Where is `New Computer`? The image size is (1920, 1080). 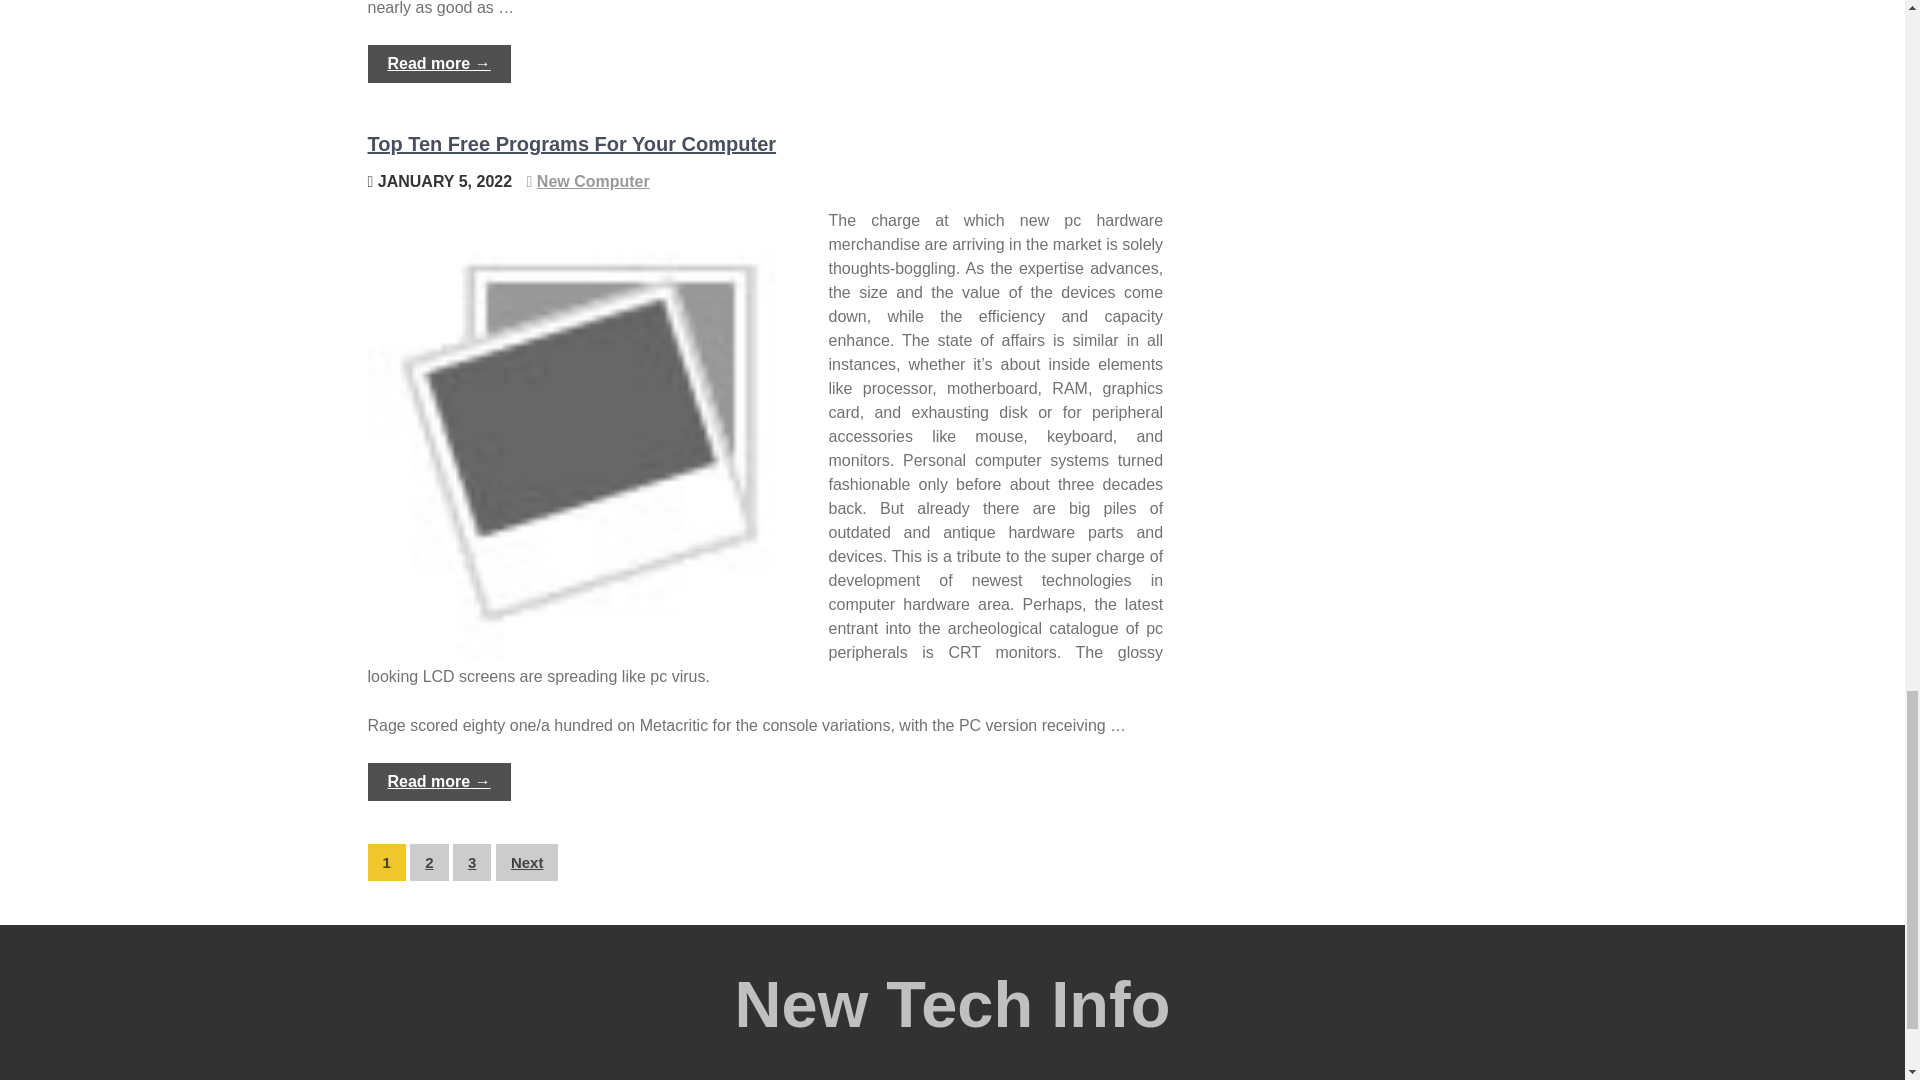 New Computer is located at coordinates (594, 181).